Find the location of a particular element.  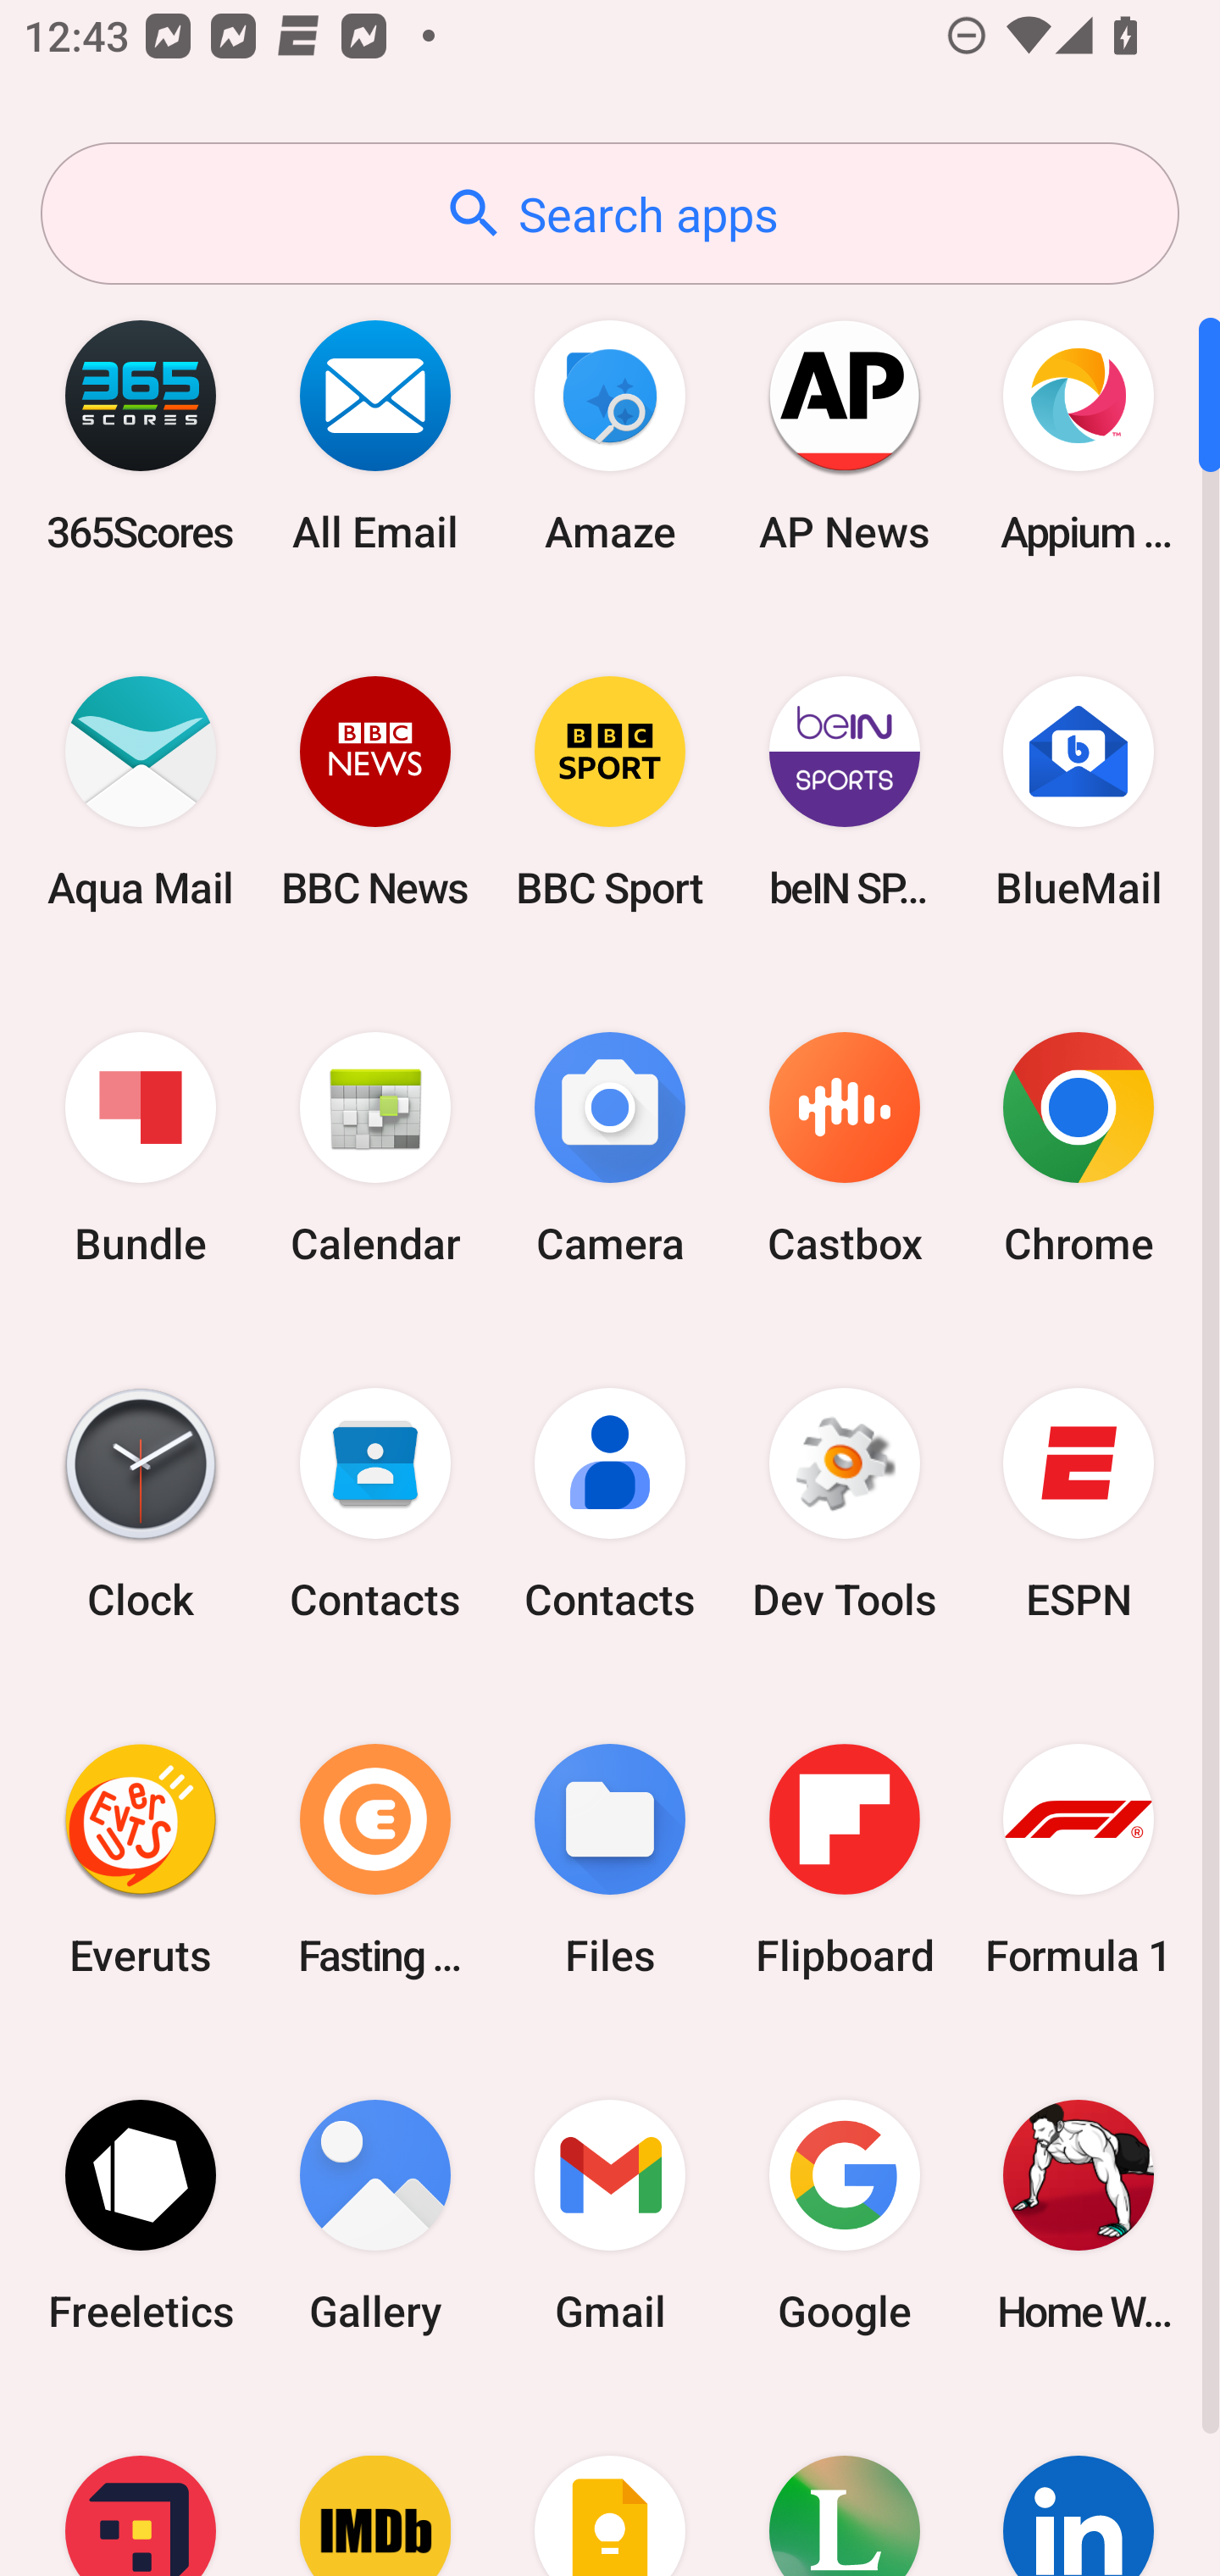

BBC Sport is located at coordinates (610, 791).